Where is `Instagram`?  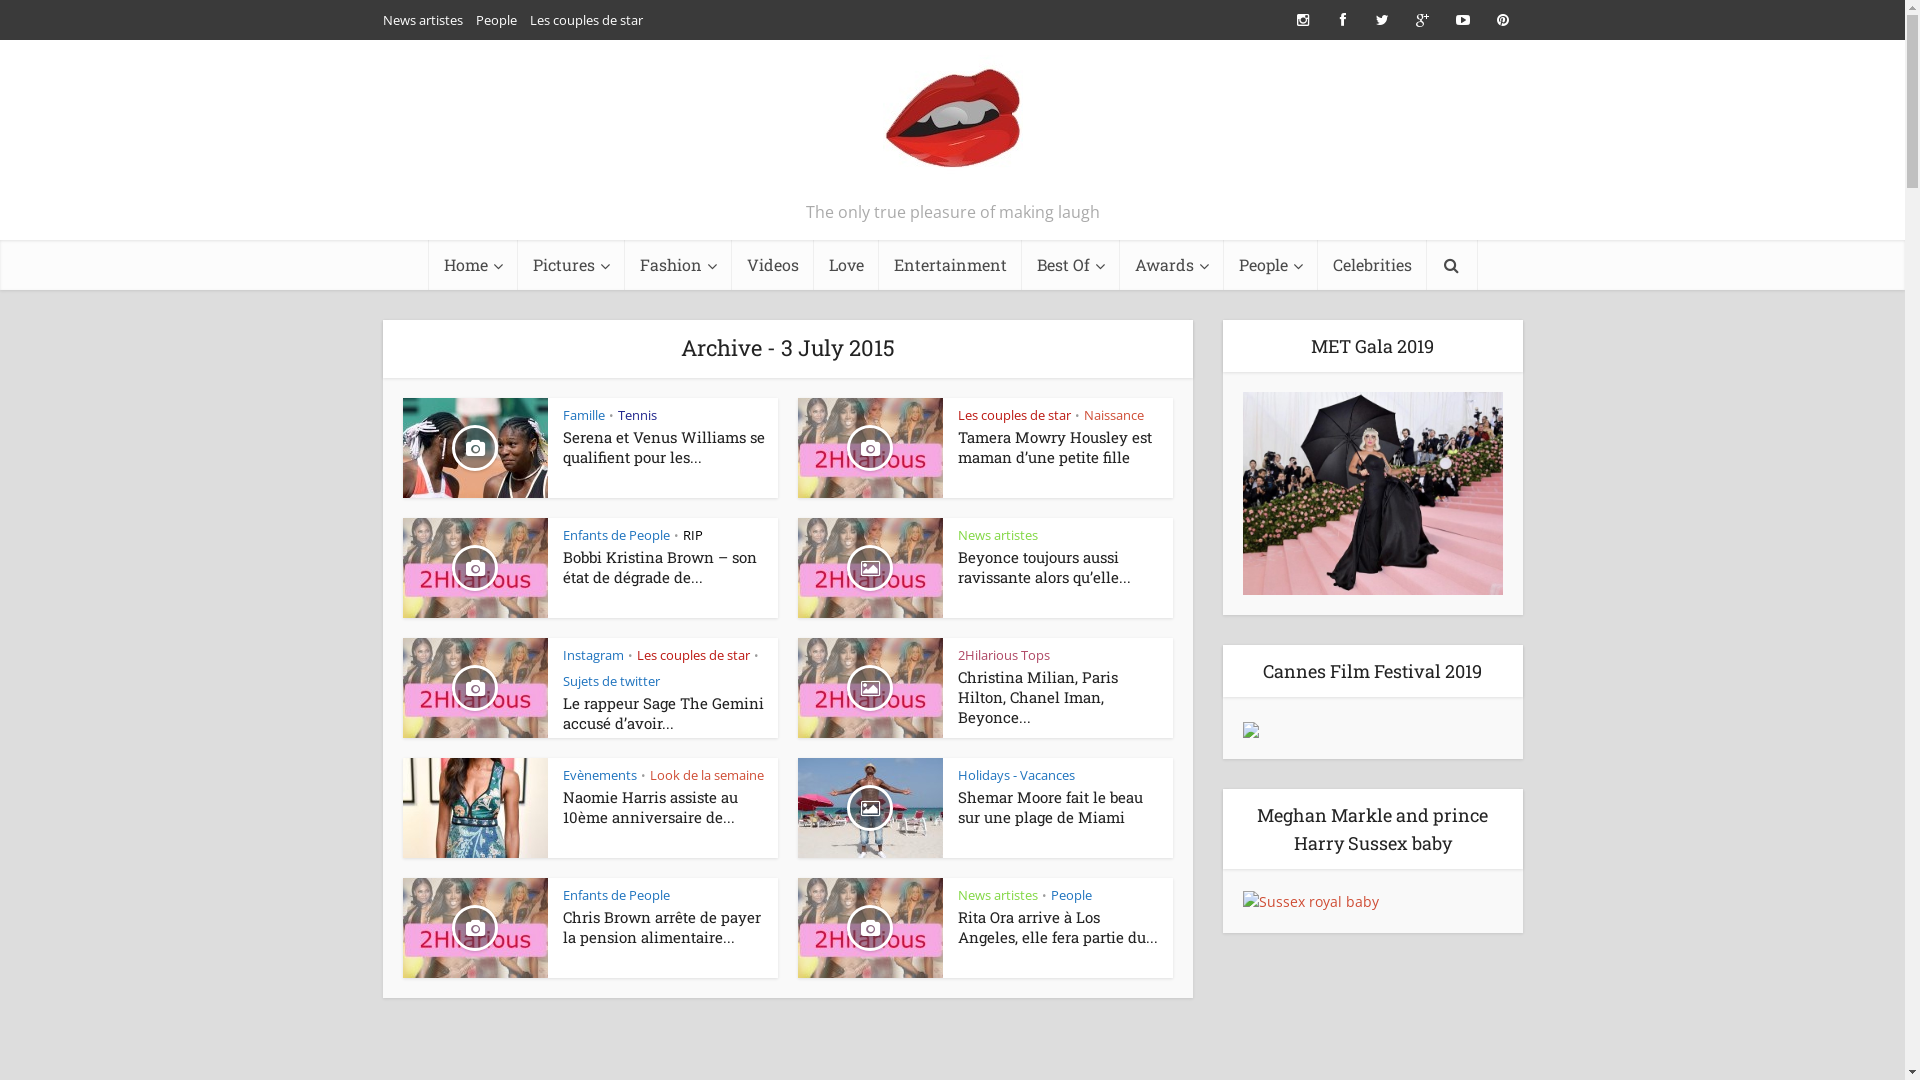 Instagram is located at coordinates (592, 655).